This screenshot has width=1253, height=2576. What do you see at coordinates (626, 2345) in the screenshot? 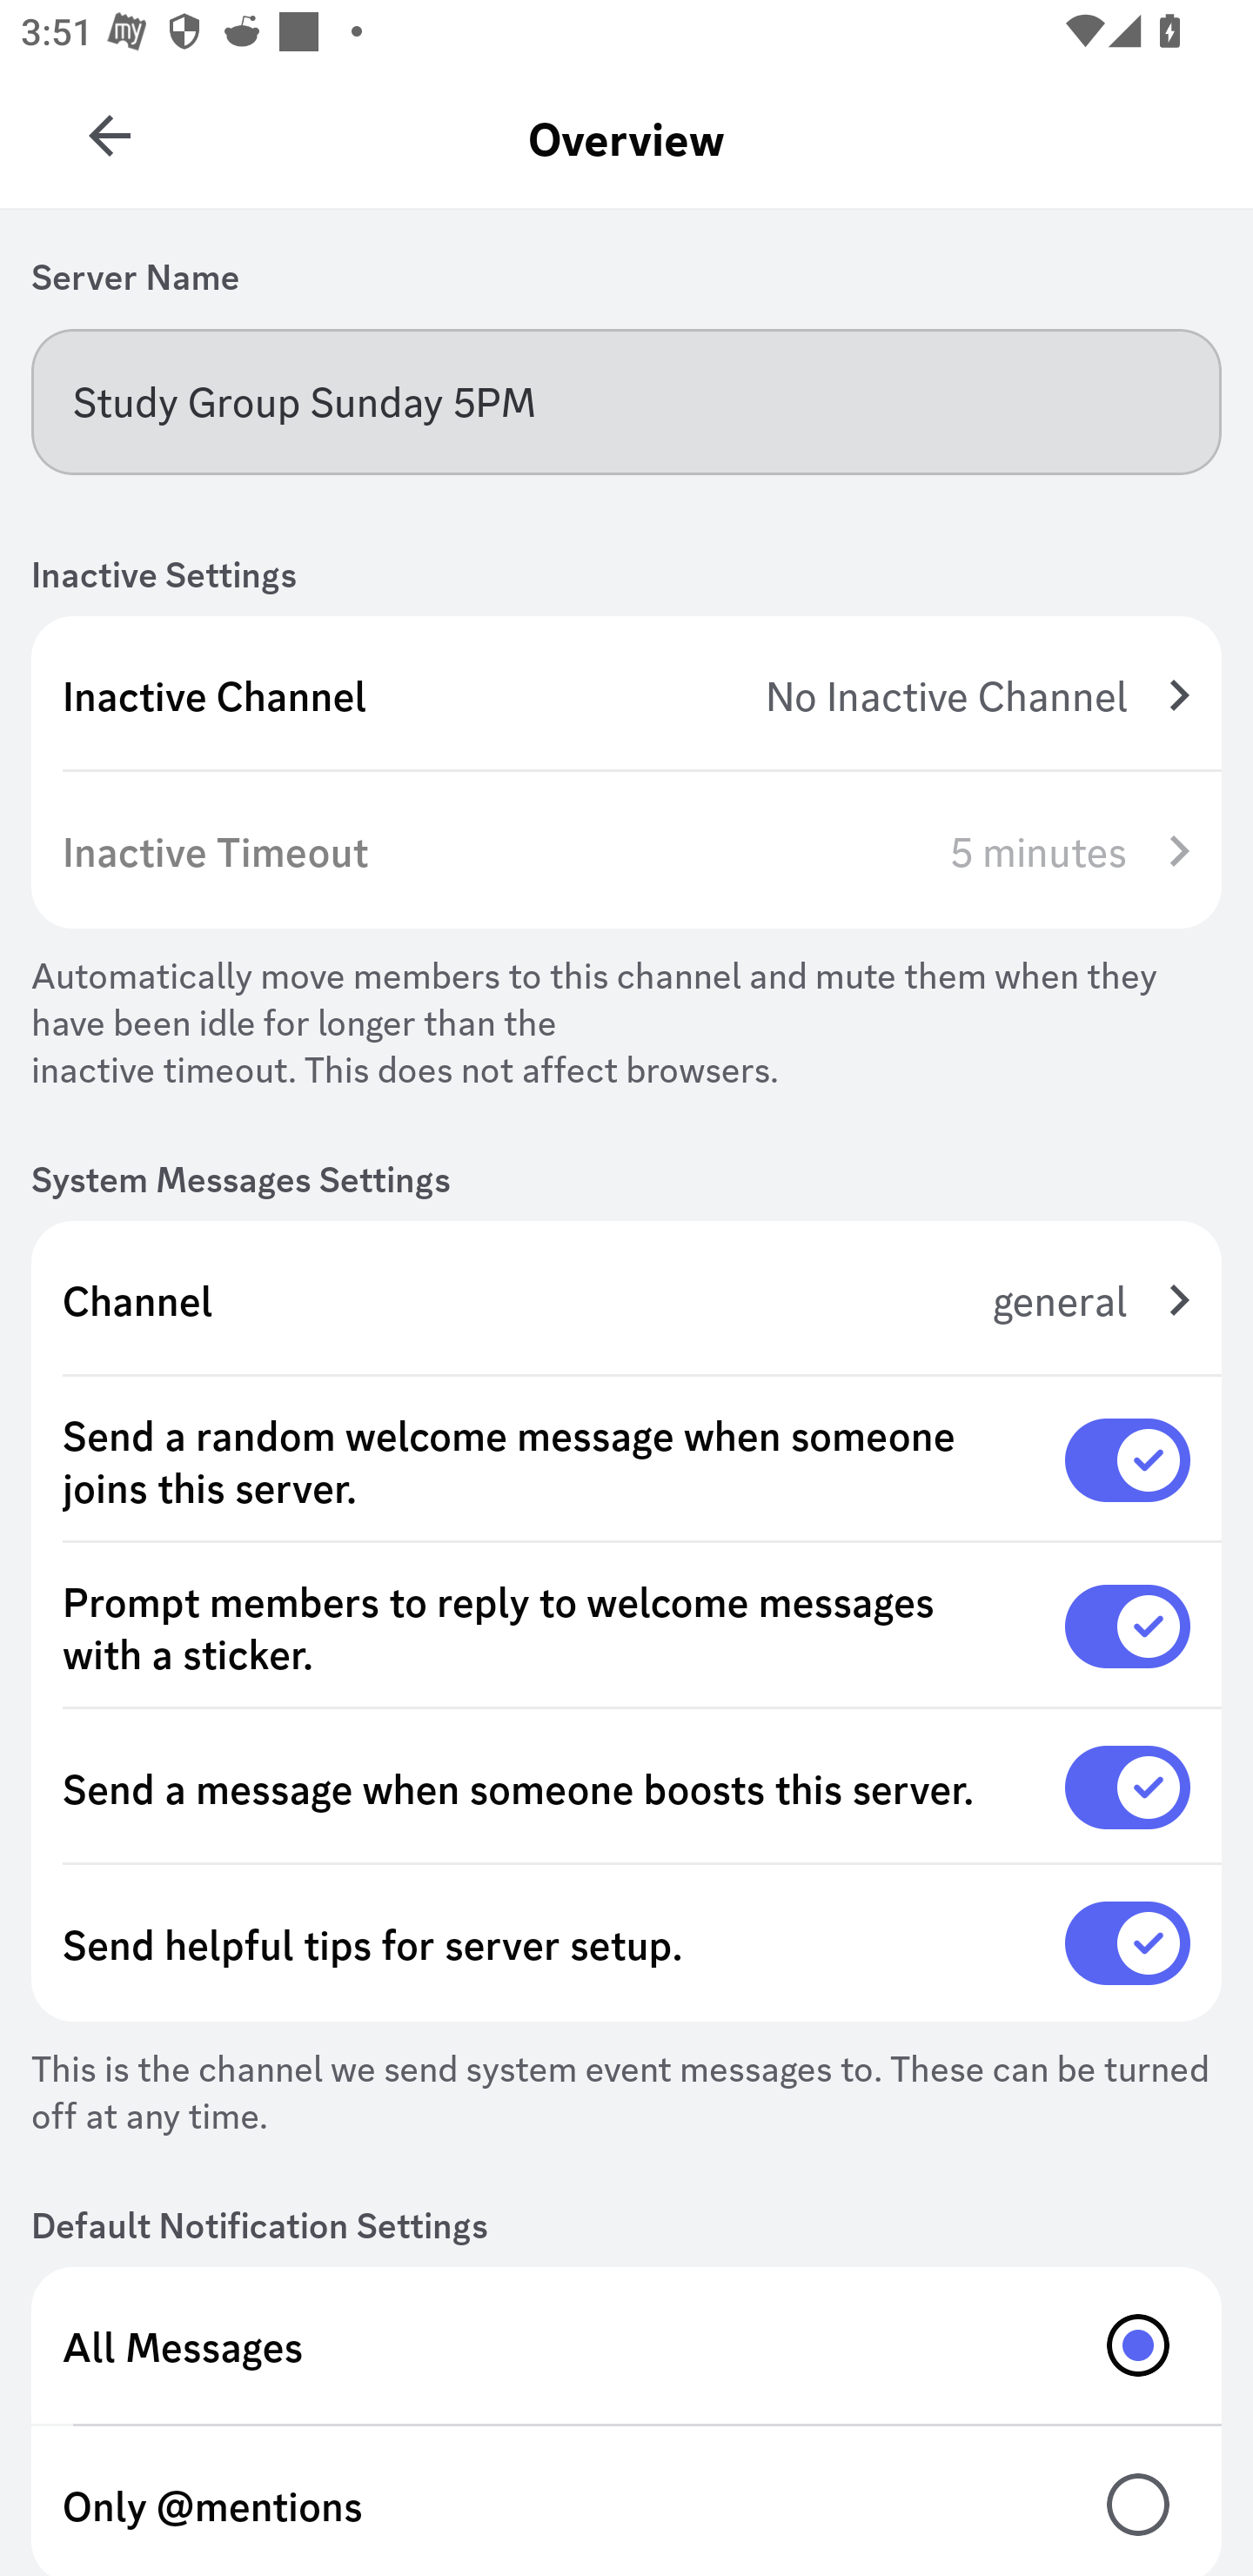
I see `All Messages` at bounding box center [626, 2345].